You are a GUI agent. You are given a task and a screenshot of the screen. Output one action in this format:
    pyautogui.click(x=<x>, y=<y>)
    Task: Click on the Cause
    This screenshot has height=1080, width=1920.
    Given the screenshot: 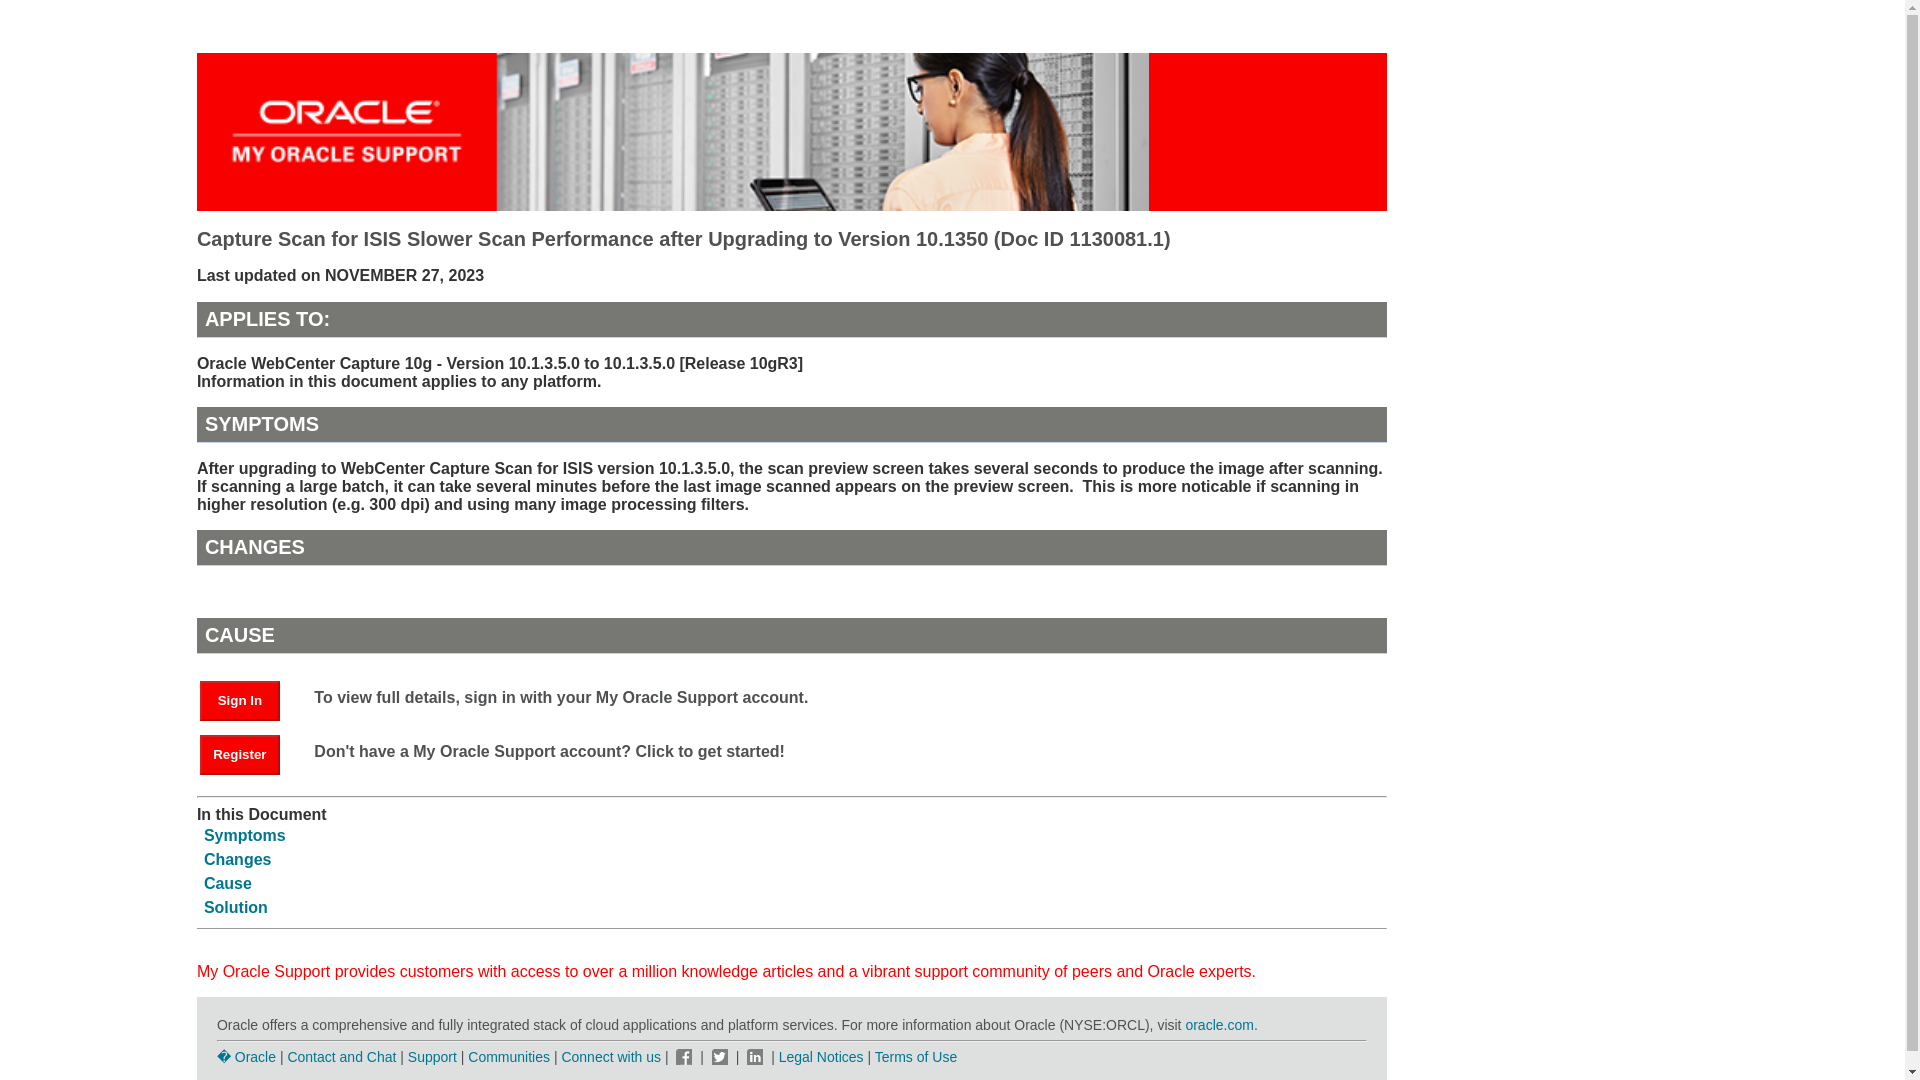 What is the action you would take?
    pyautogui.click(x=227, y=883)
    